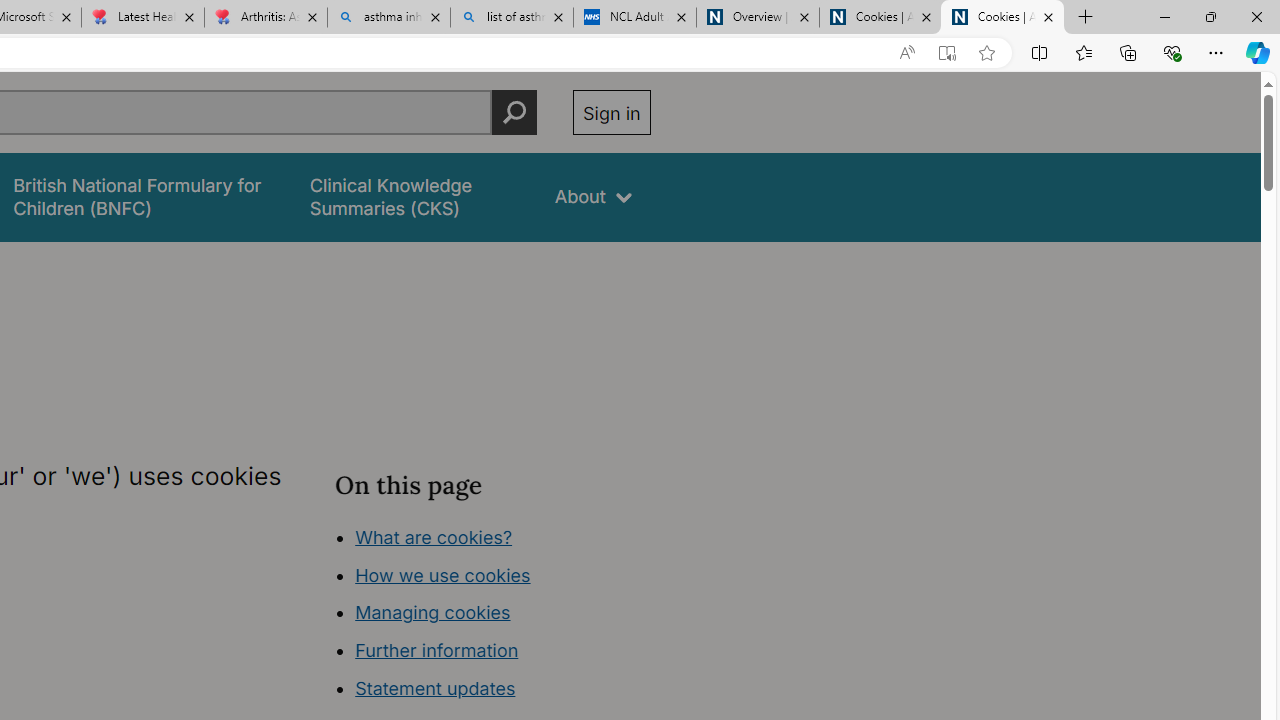 The image size is (1280, 720). Describe the element at coordinates (946, 53) in the screenshot. I see `Enter Immersive Reader (F9)` at that location.